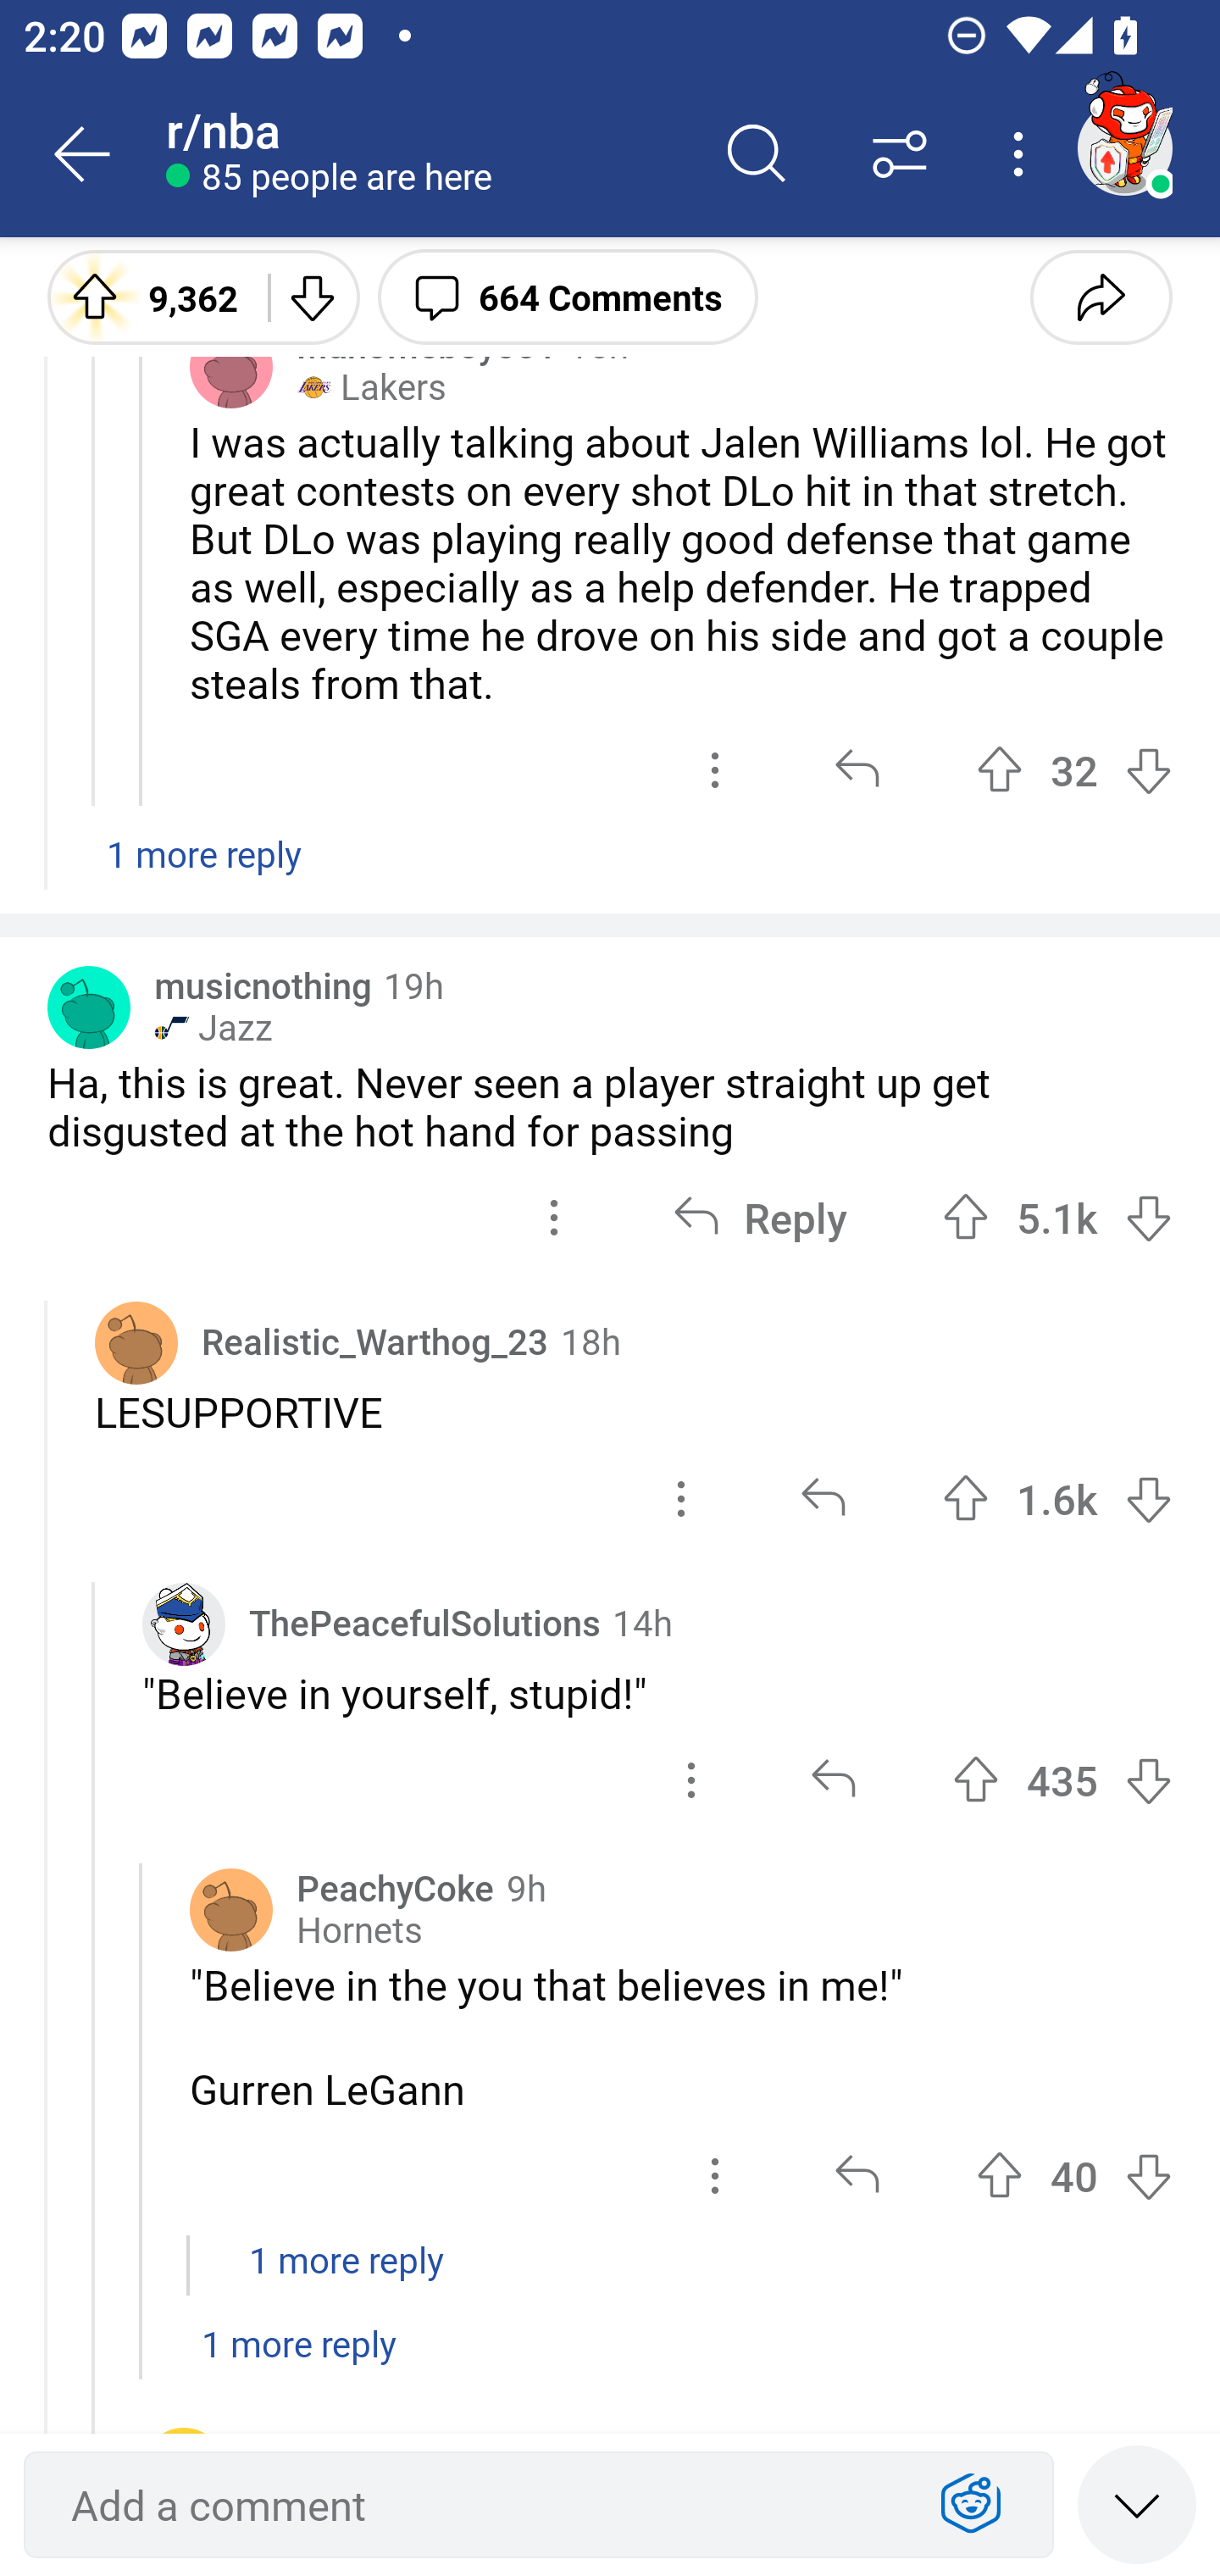 Image resolution: width=1220 pixels, height=2576 pixels. I want to click on Custom avatar, so click(184, 1622).